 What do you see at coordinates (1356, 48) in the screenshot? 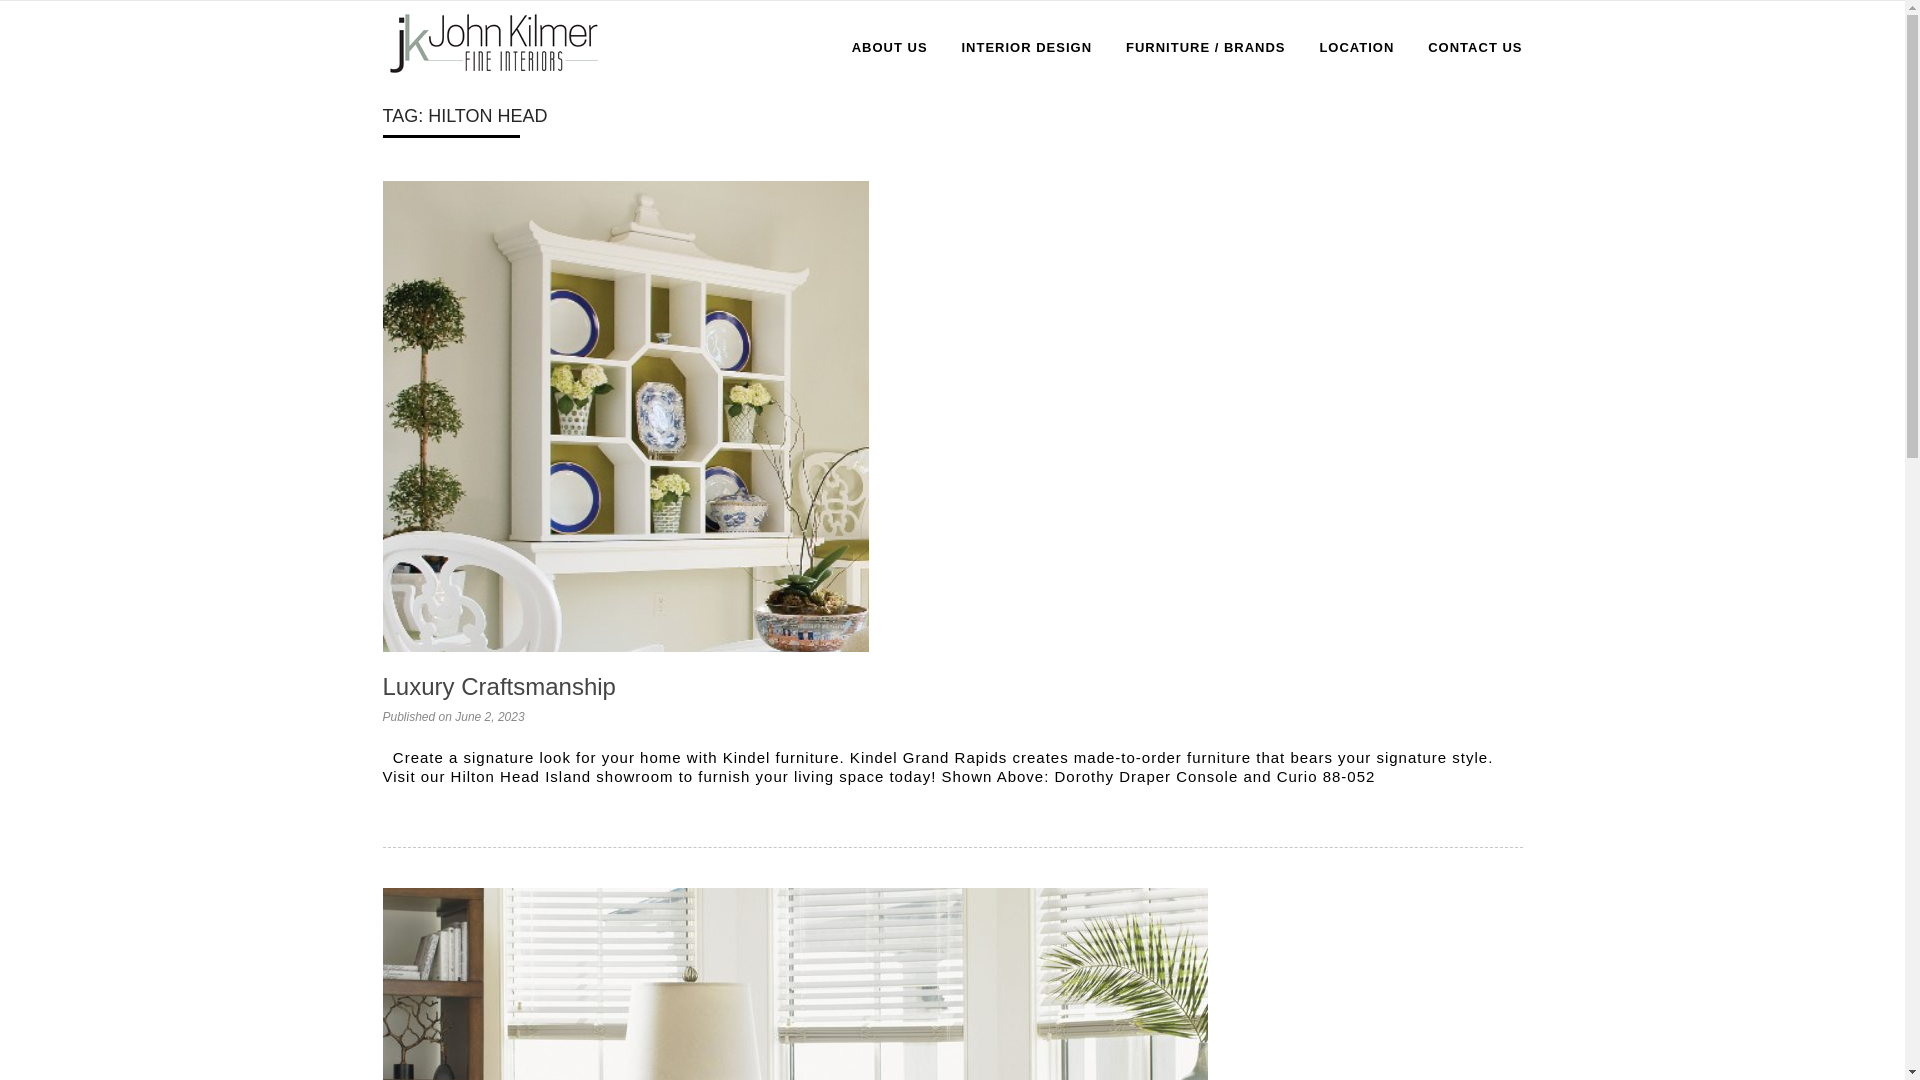
I see `LOCATION` at bounding box center [1356, 48].